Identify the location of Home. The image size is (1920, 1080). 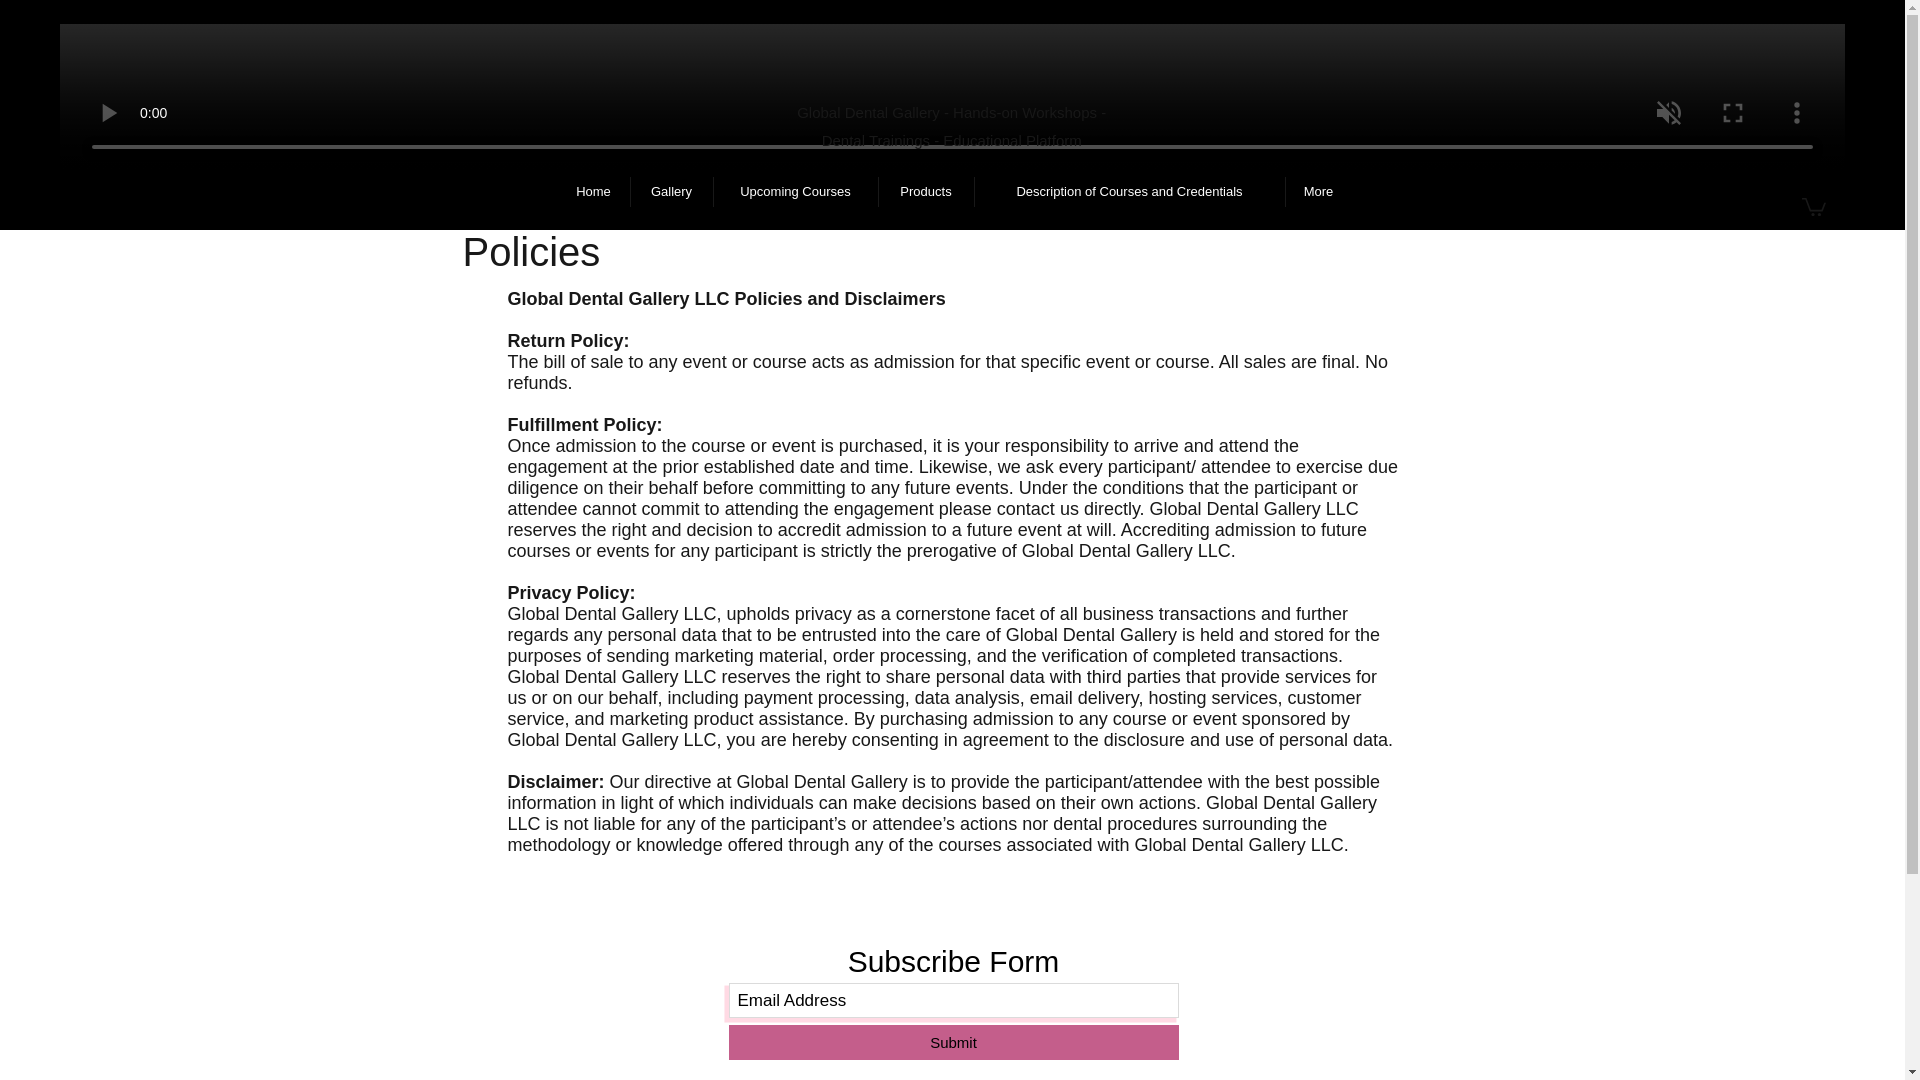
(594, 192).